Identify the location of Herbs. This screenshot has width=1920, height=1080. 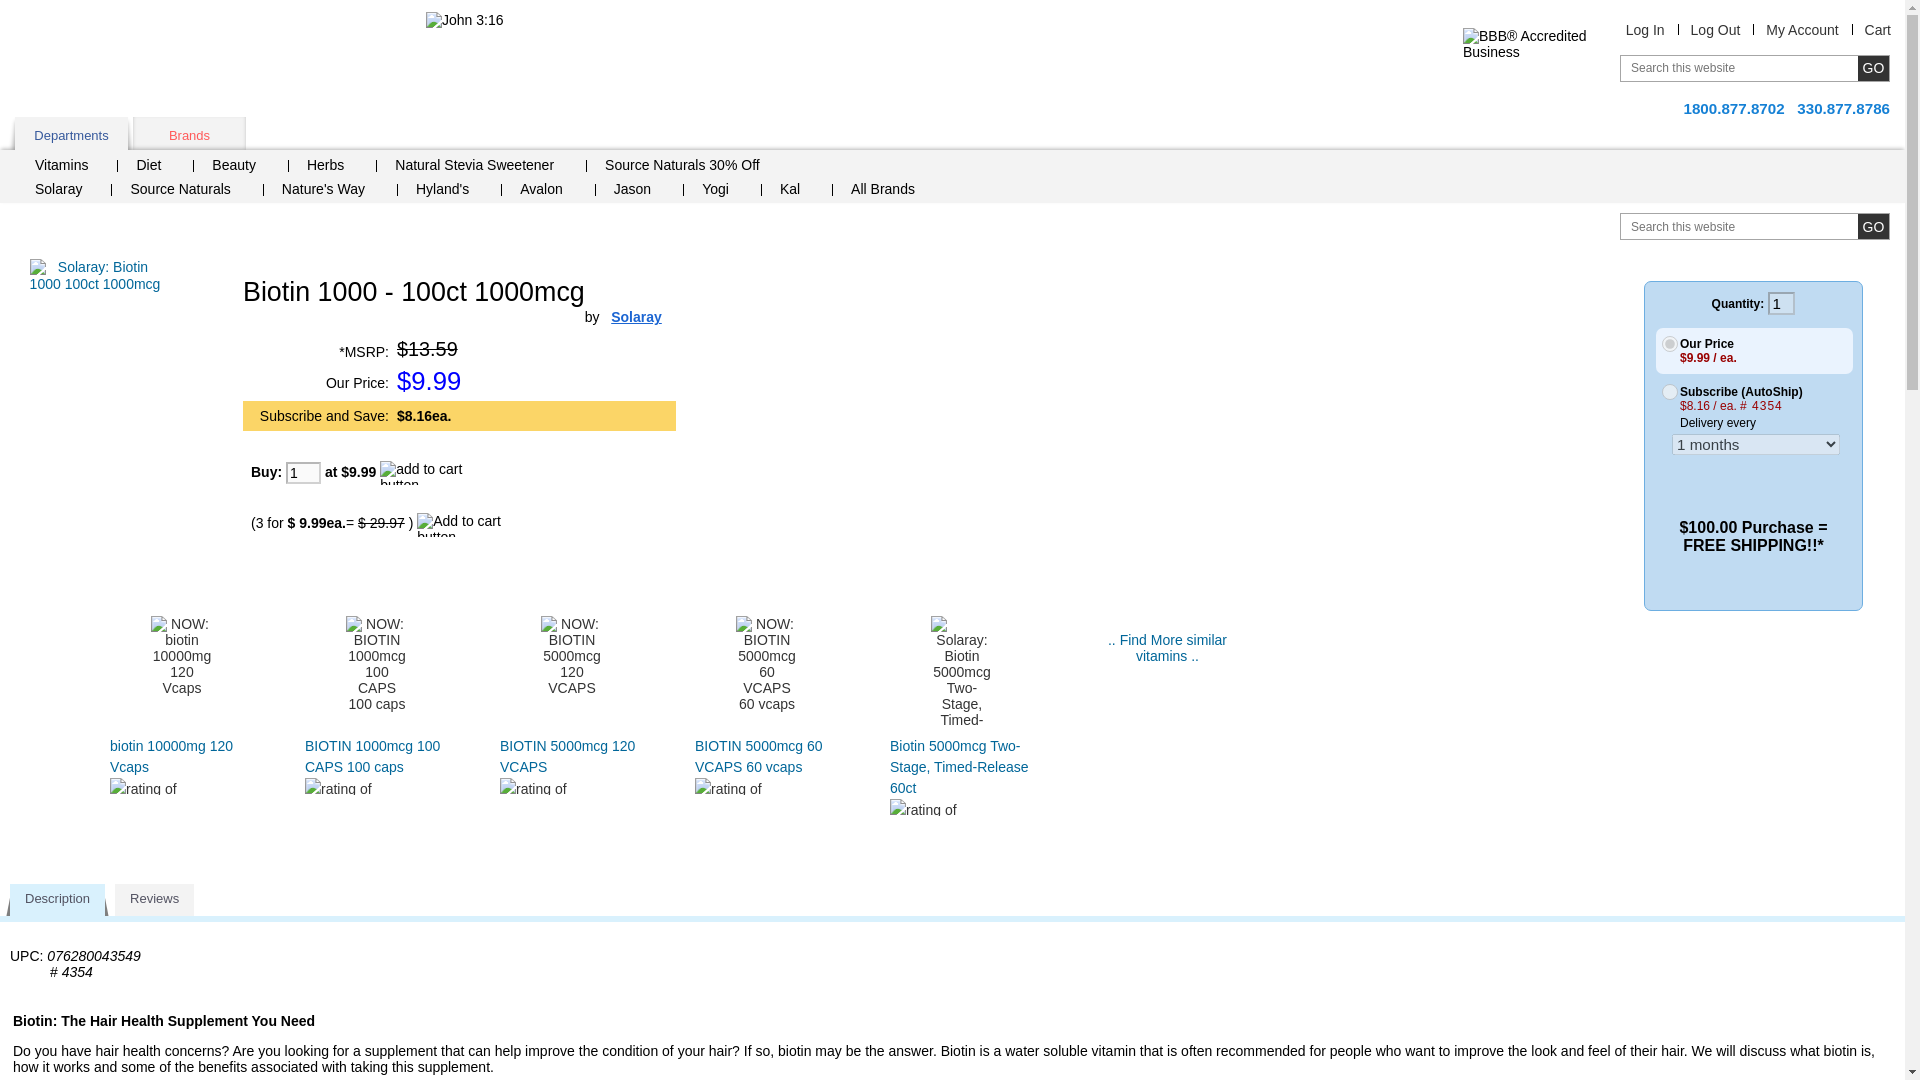
(332, 167).